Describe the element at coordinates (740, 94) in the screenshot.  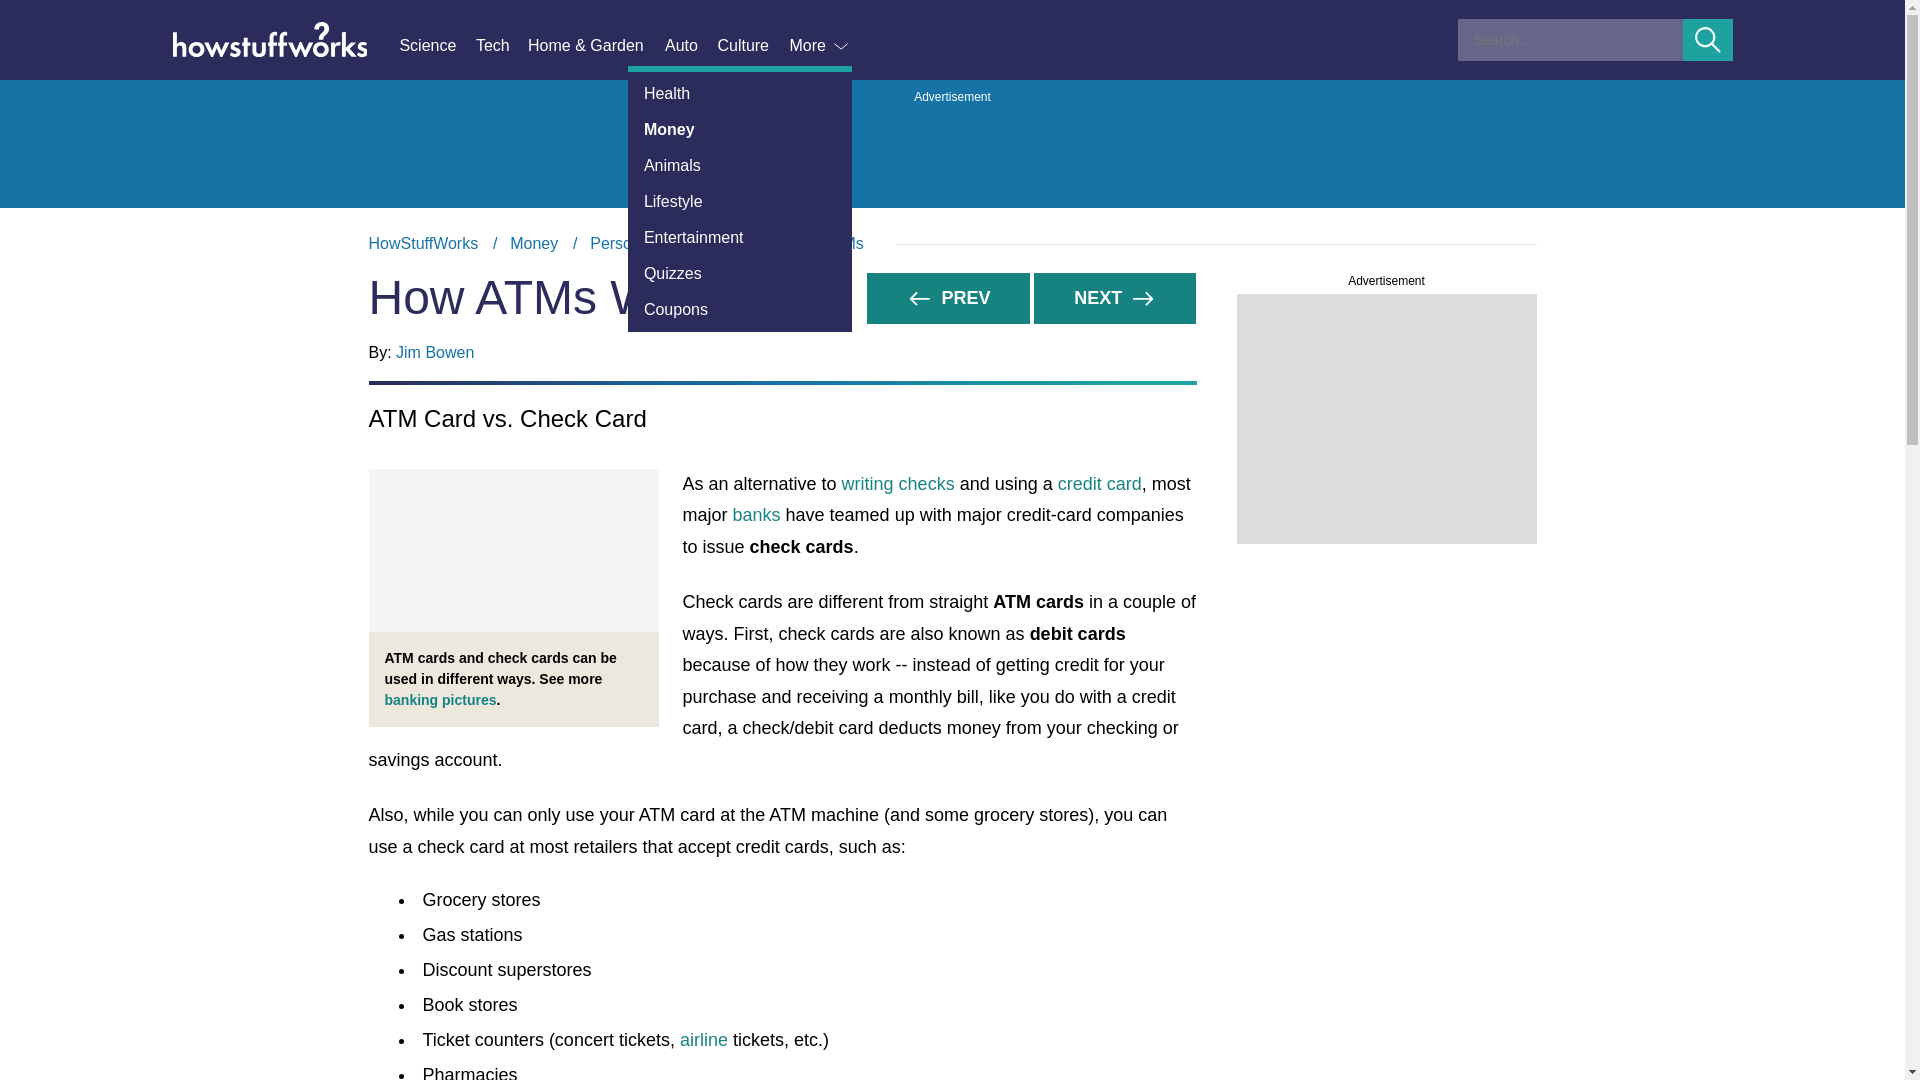
I see `Health` at that location.